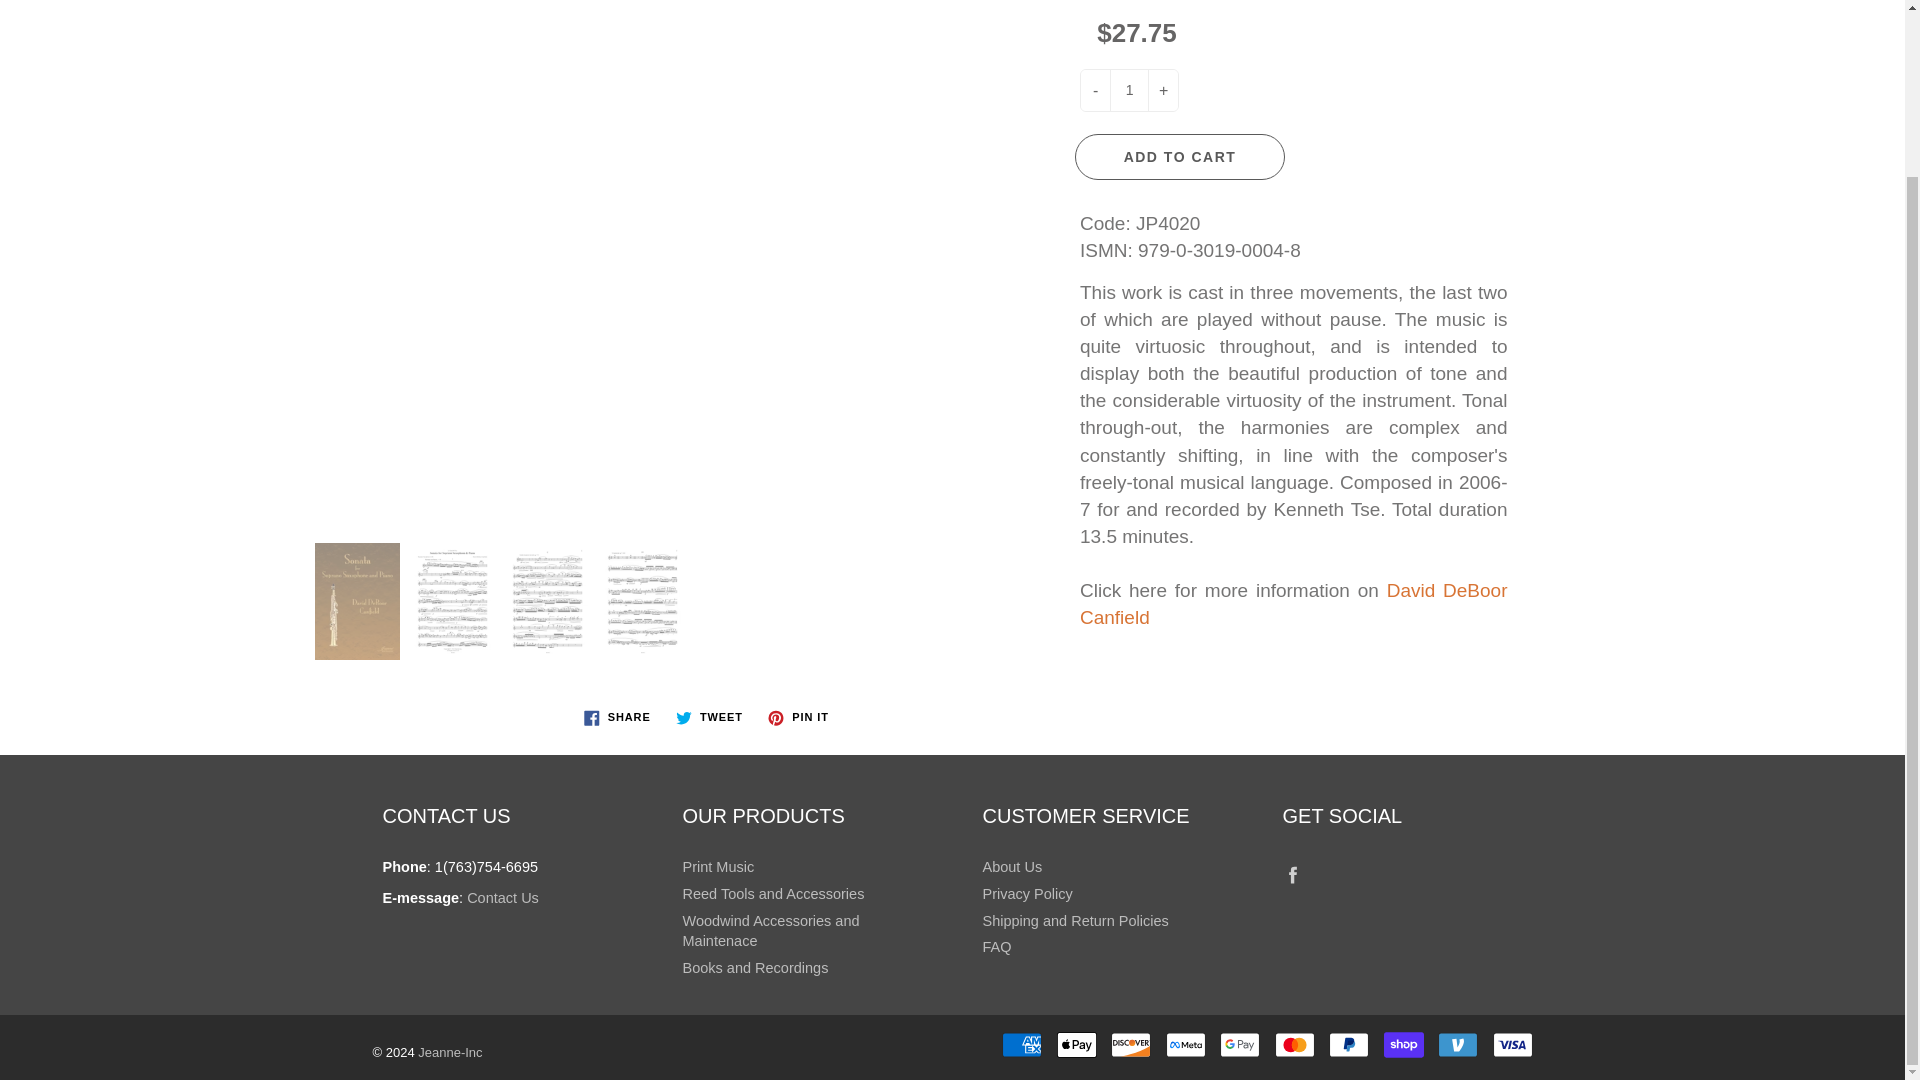  What do you see at coordinates (617, 718) in the screenshot?
I see `Share on Facebook` at bounding box center [617, 718].